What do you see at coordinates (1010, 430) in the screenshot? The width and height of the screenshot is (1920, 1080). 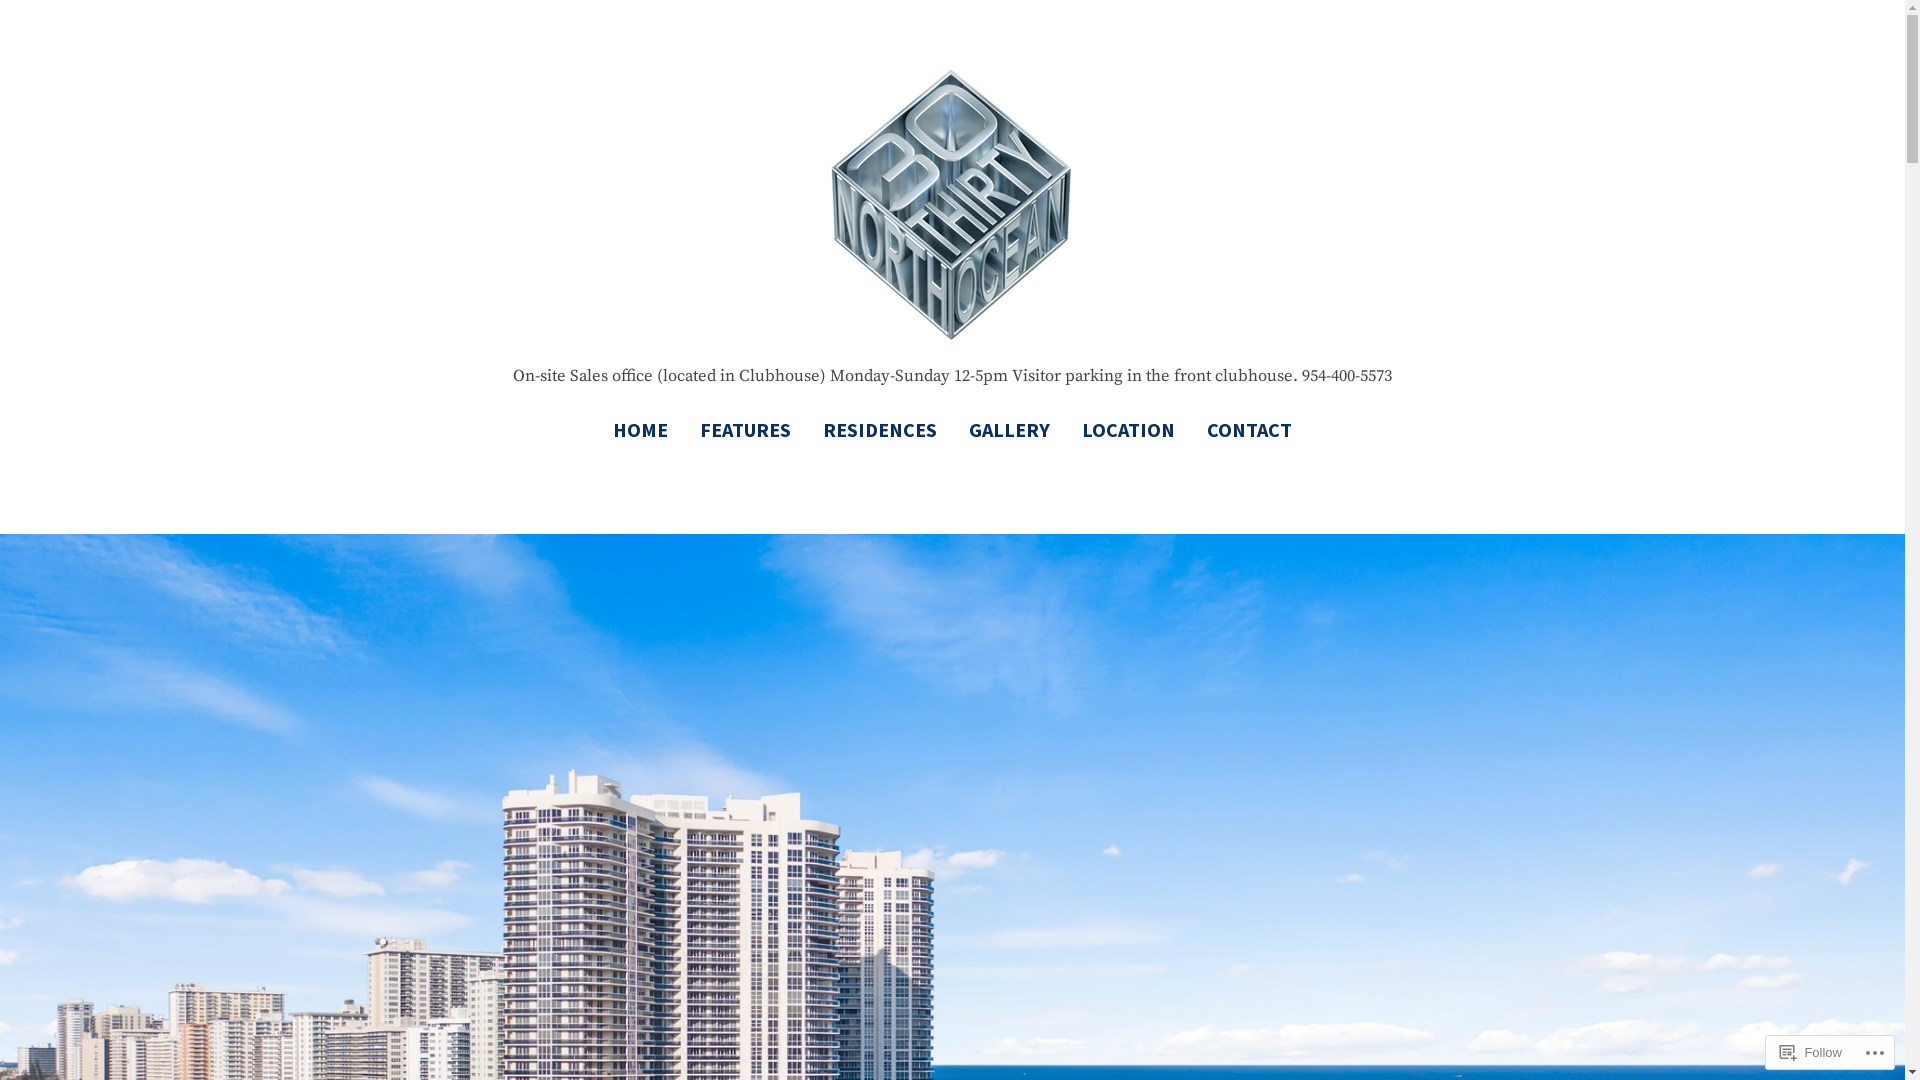 I see `GALLERY` at bounding box center [1010, 430].